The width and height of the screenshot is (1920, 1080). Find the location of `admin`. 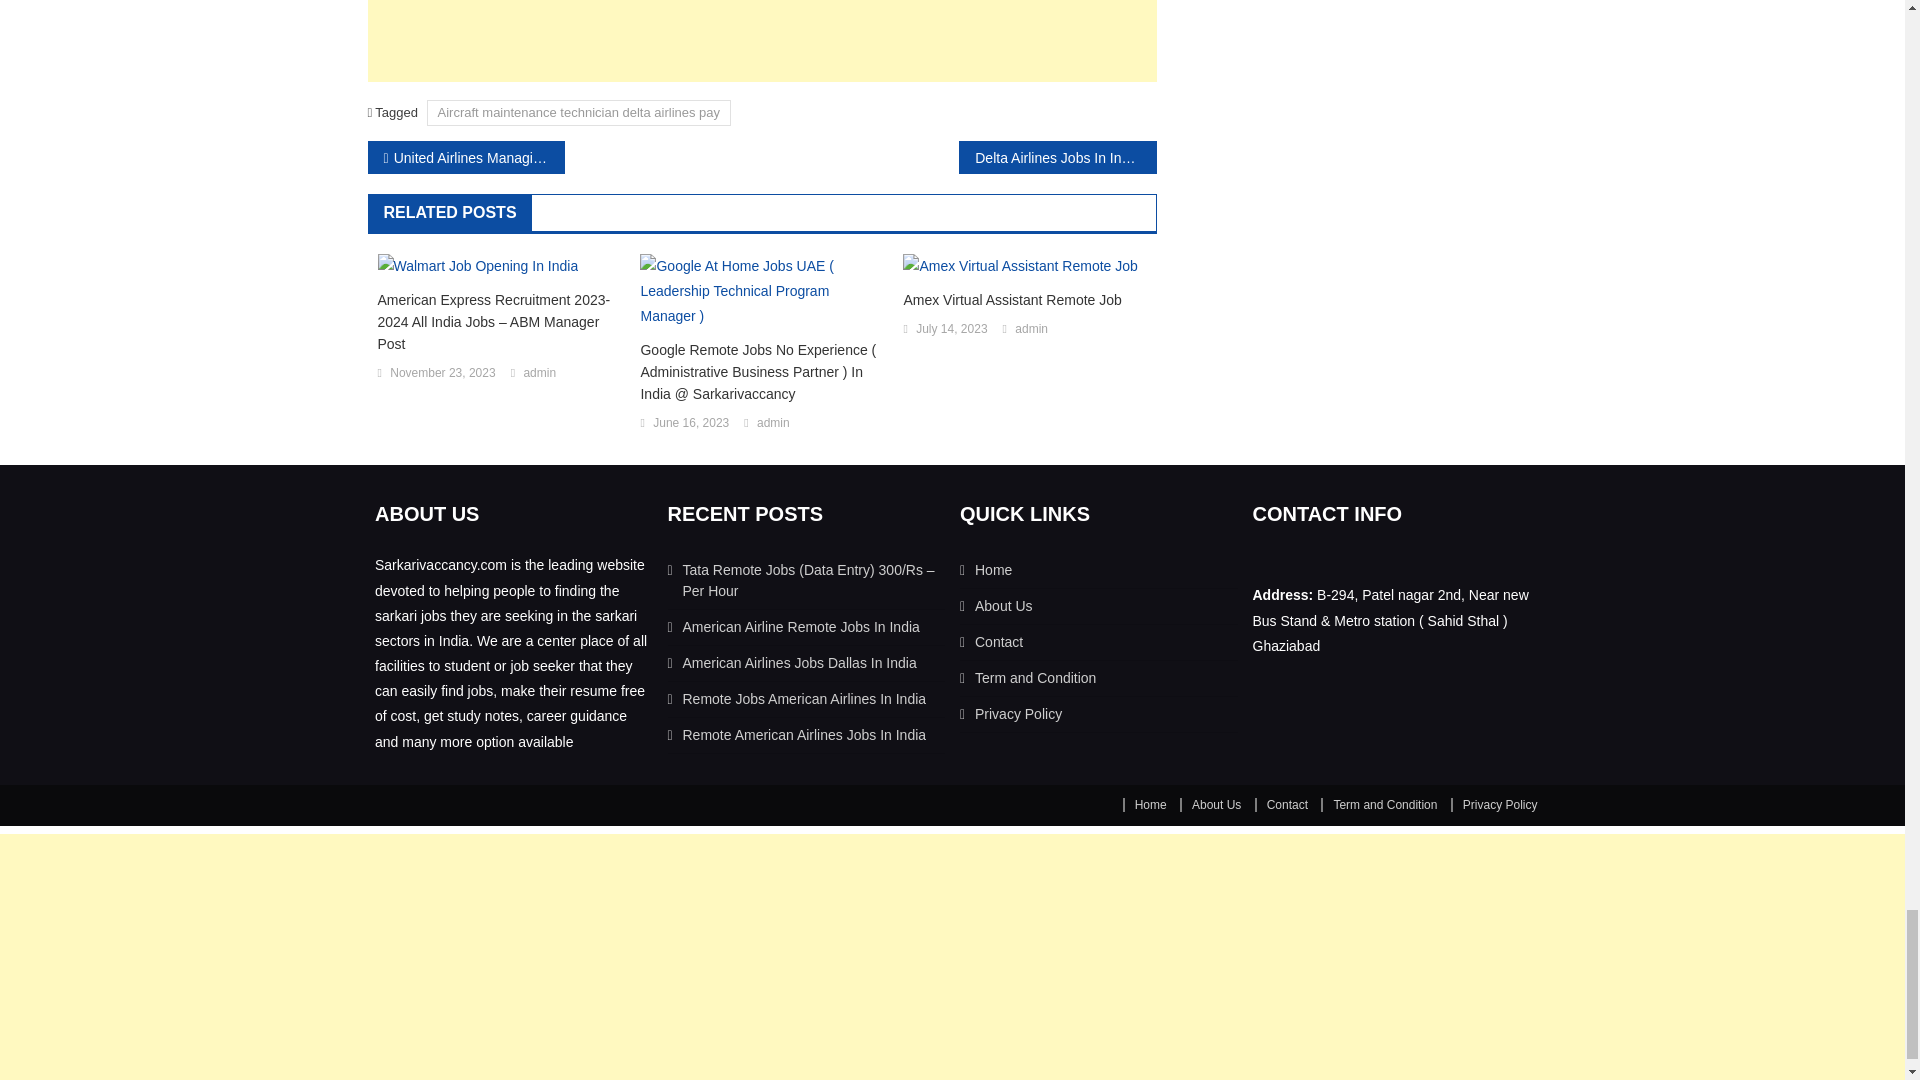

admin is located at coordinates (539, 373).